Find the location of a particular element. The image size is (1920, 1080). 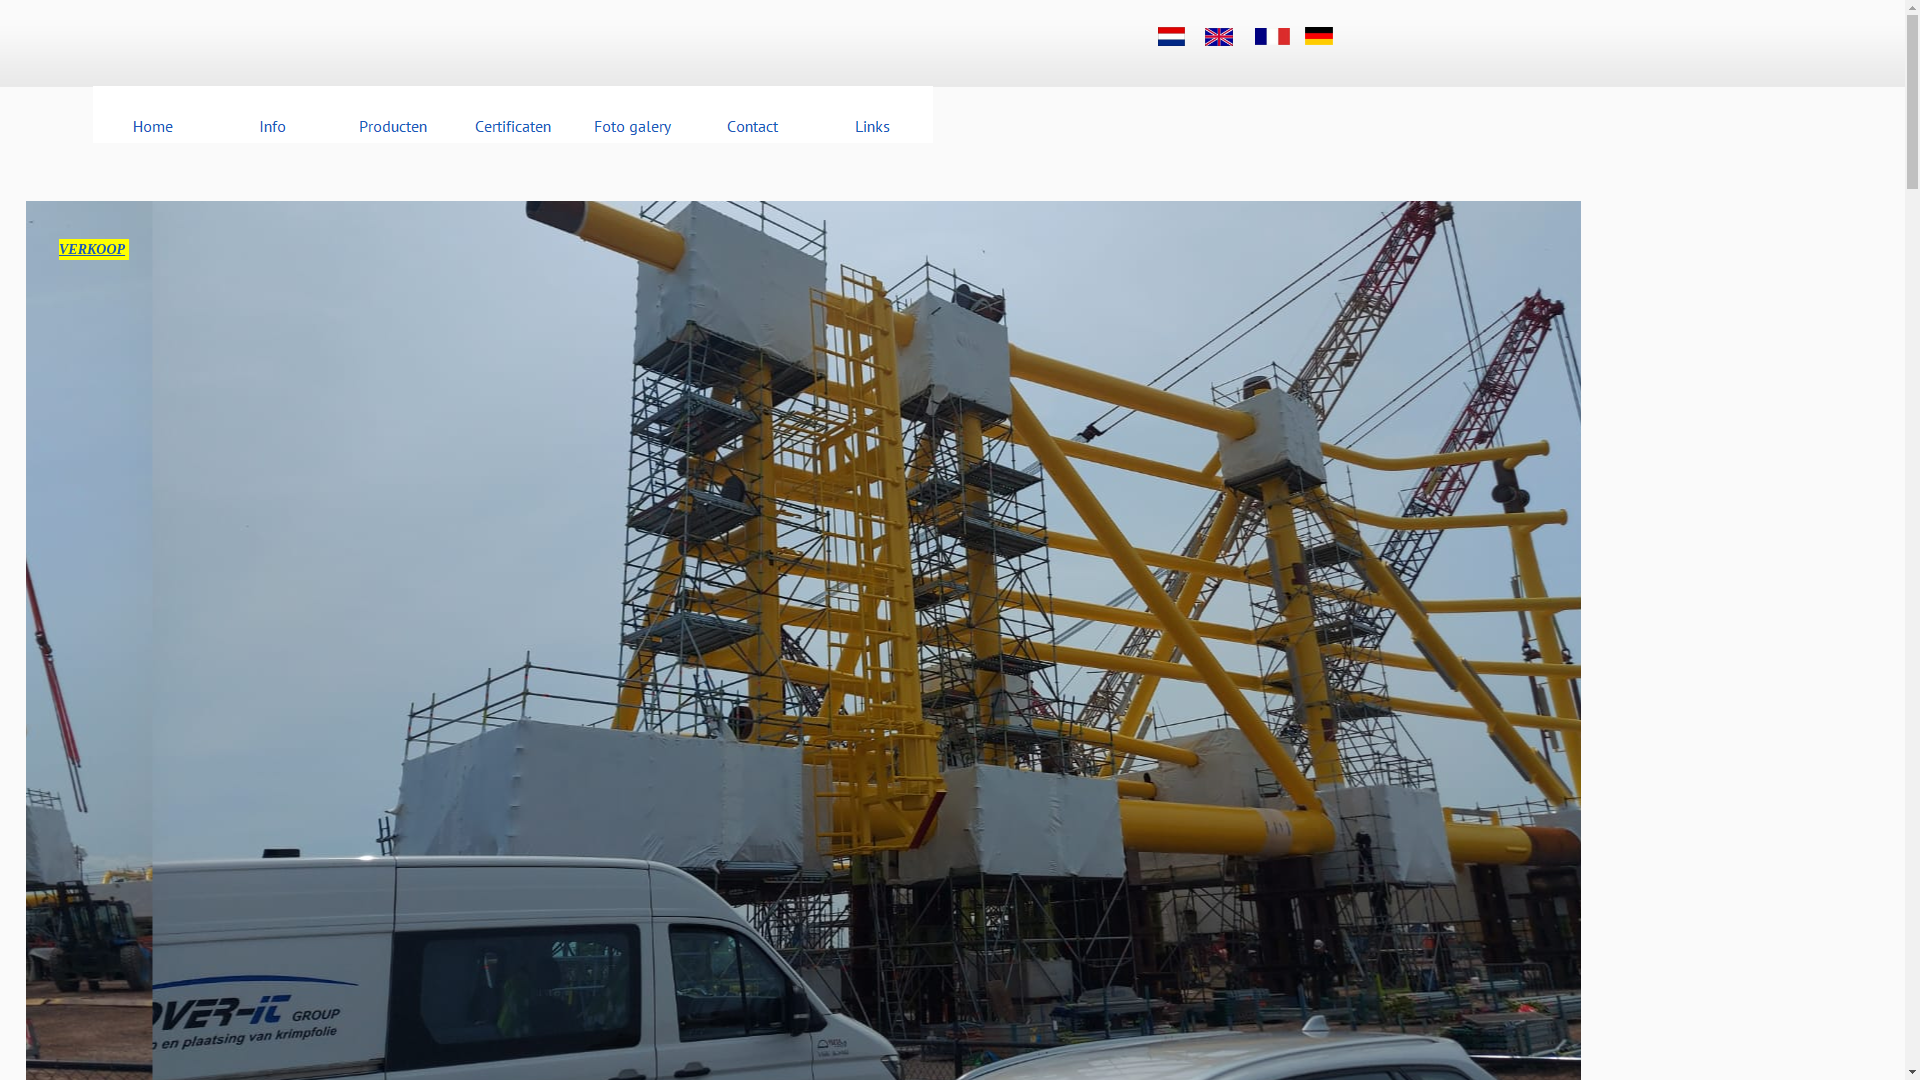

images1 is located at coordinates (1319, 36).